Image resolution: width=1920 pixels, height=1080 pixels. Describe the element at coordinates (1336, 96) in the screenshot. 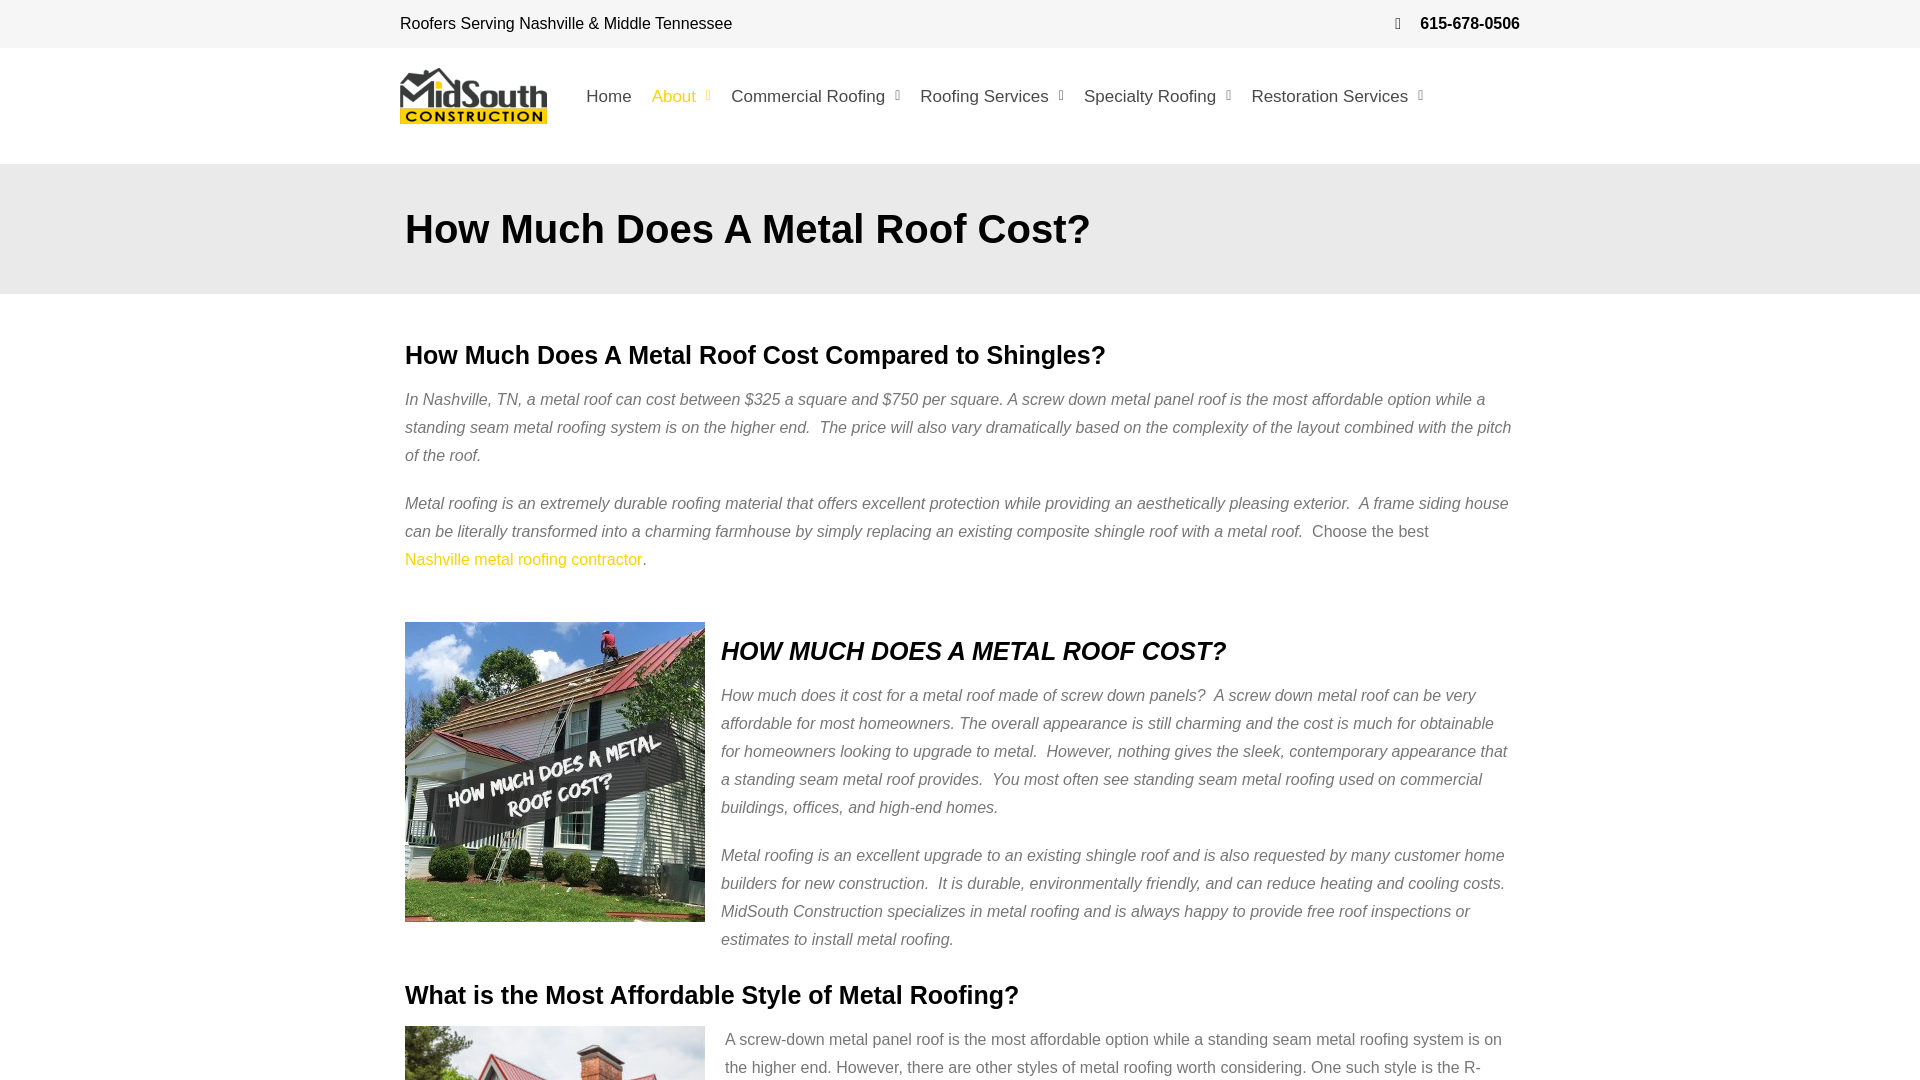

I see `Restoration Services` at that location.